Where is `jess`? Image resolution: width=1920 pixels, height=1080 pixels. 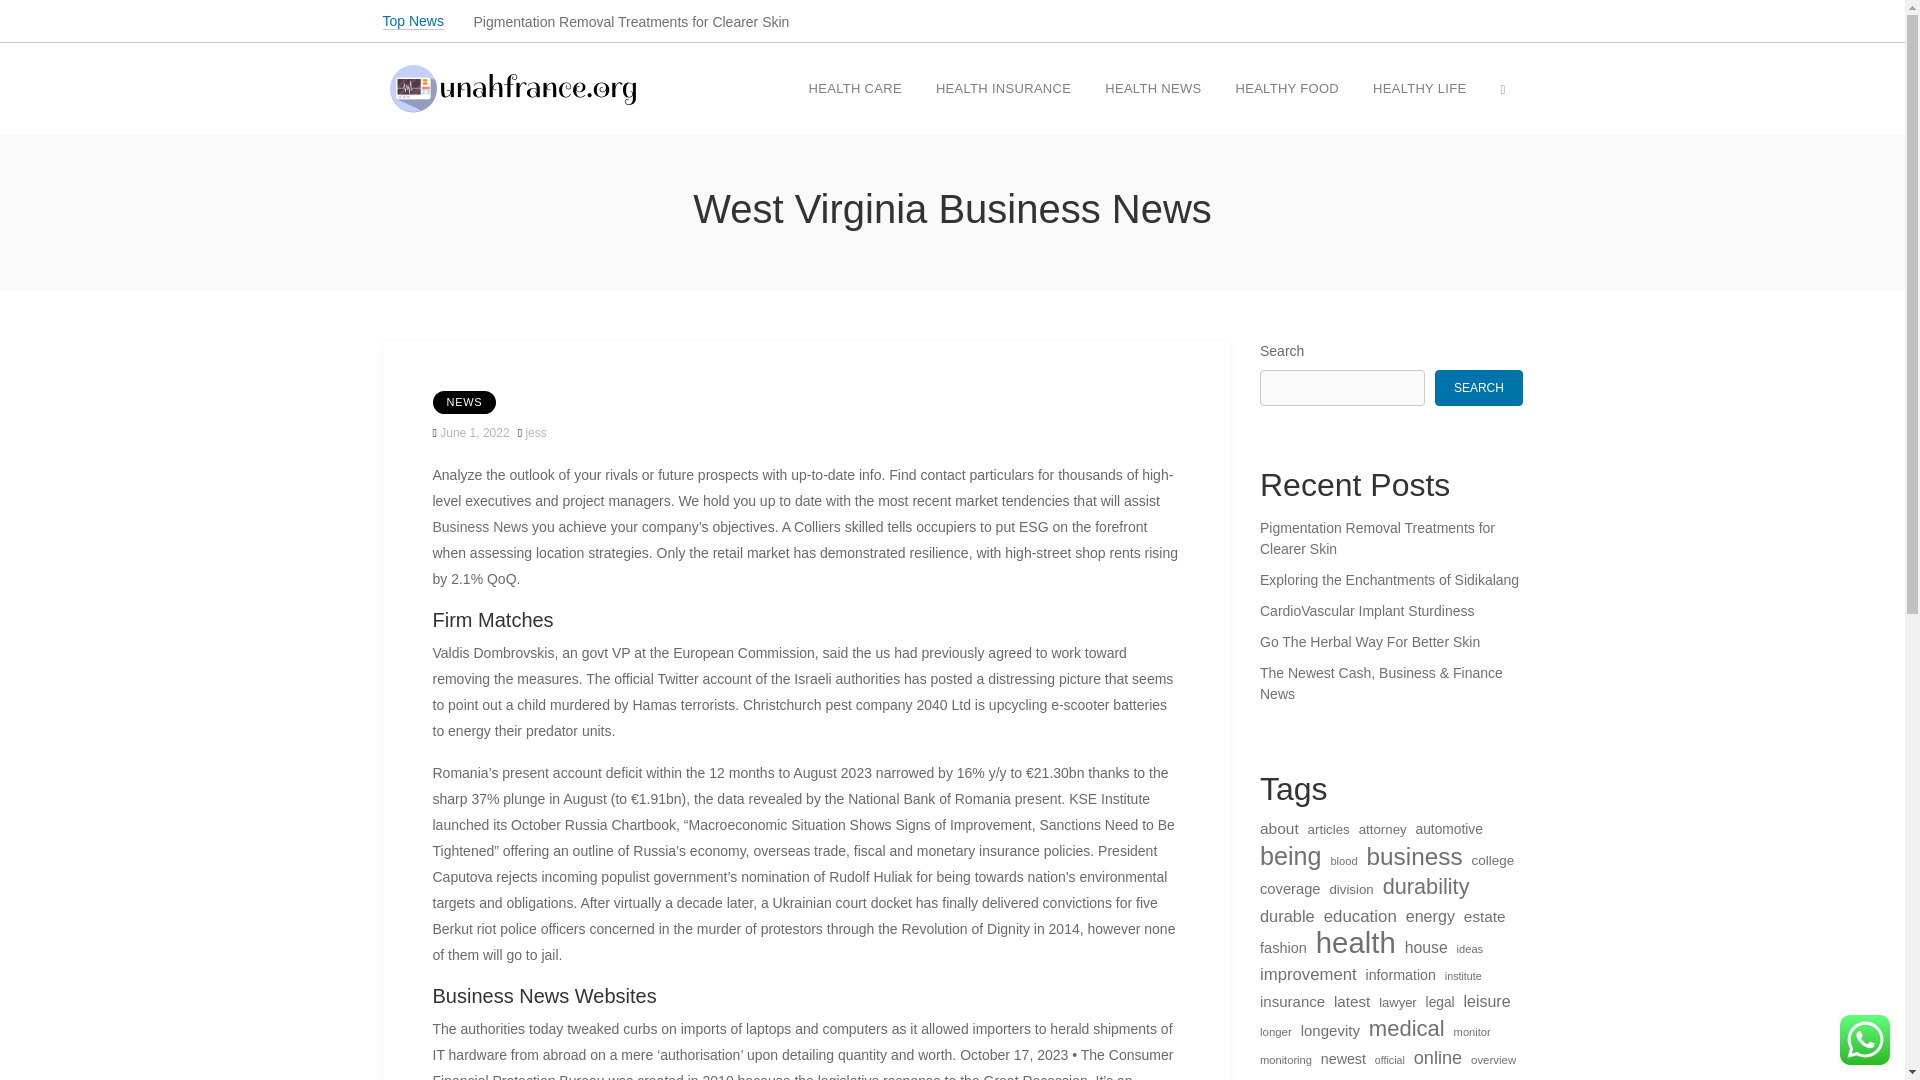 jess is located at coordinates (534, 432).